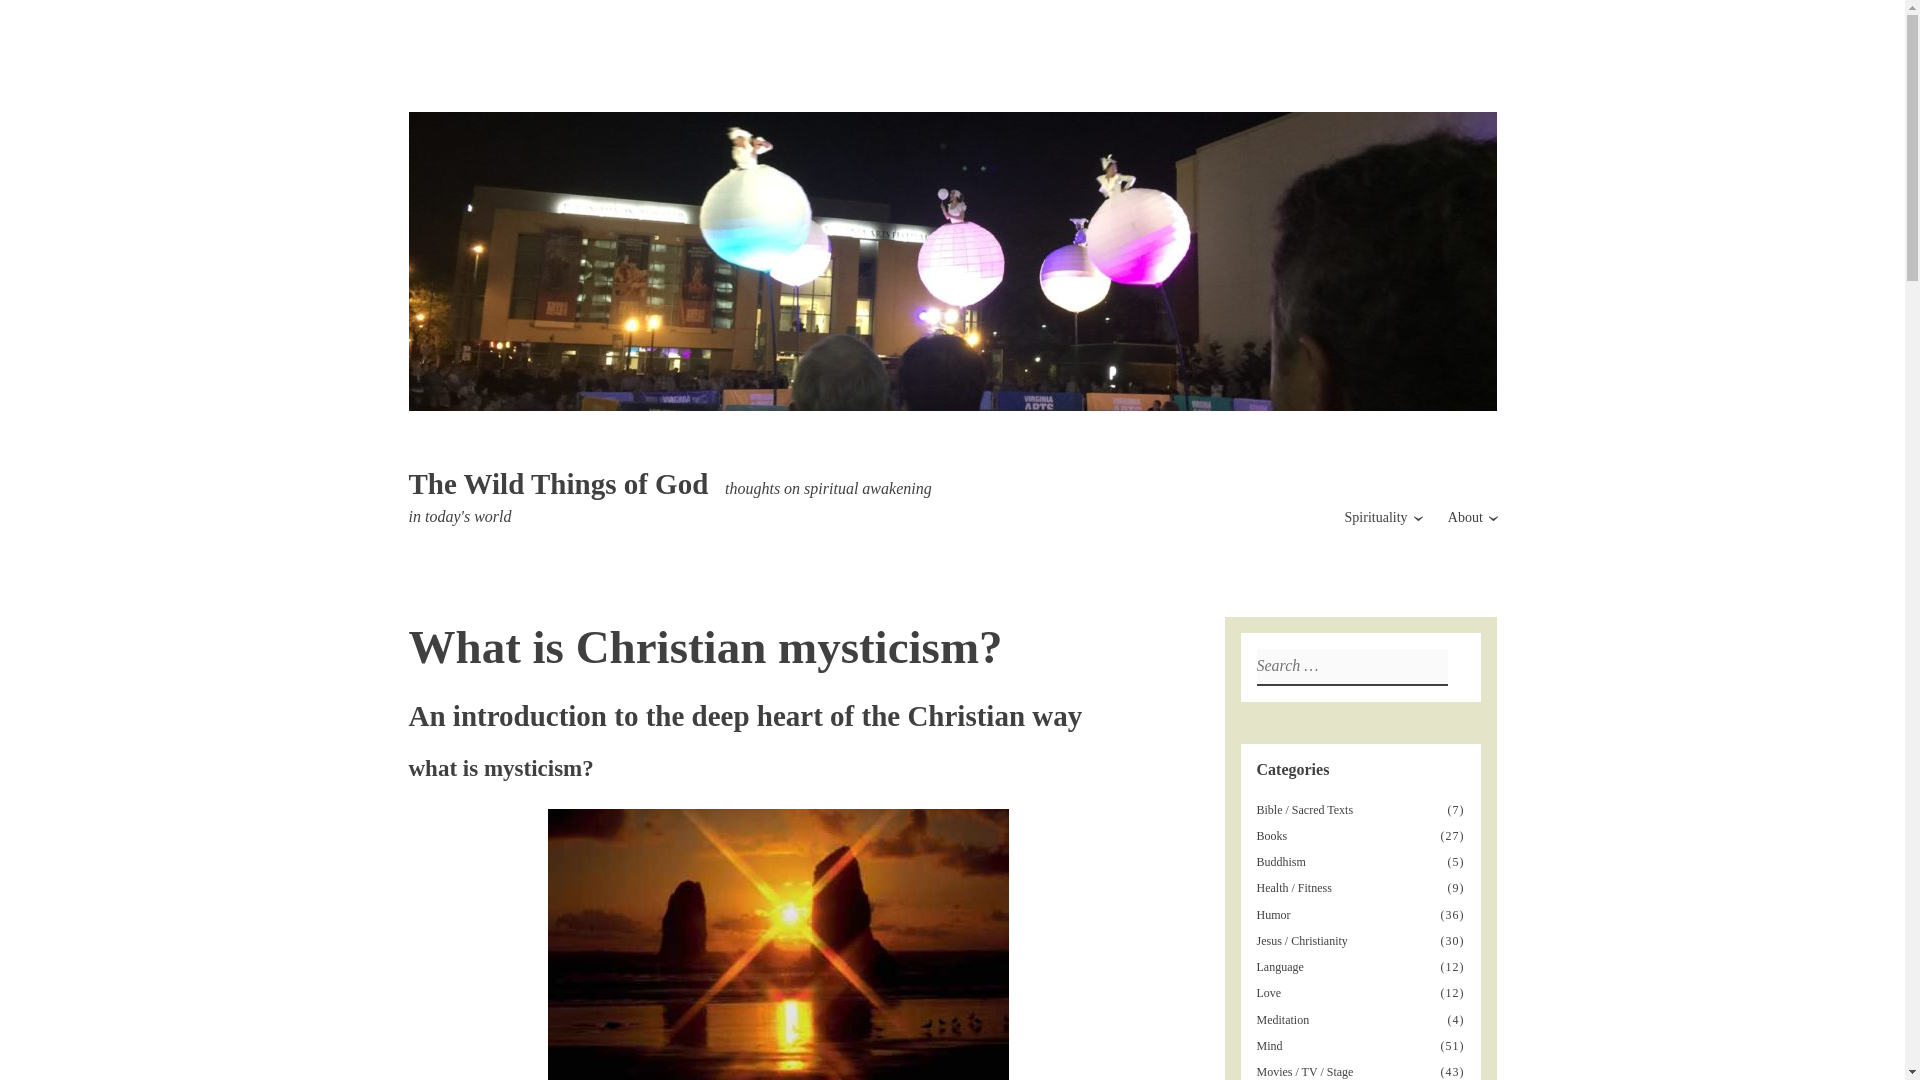  I want to click on The Wild Things of God, so click(558, 484).